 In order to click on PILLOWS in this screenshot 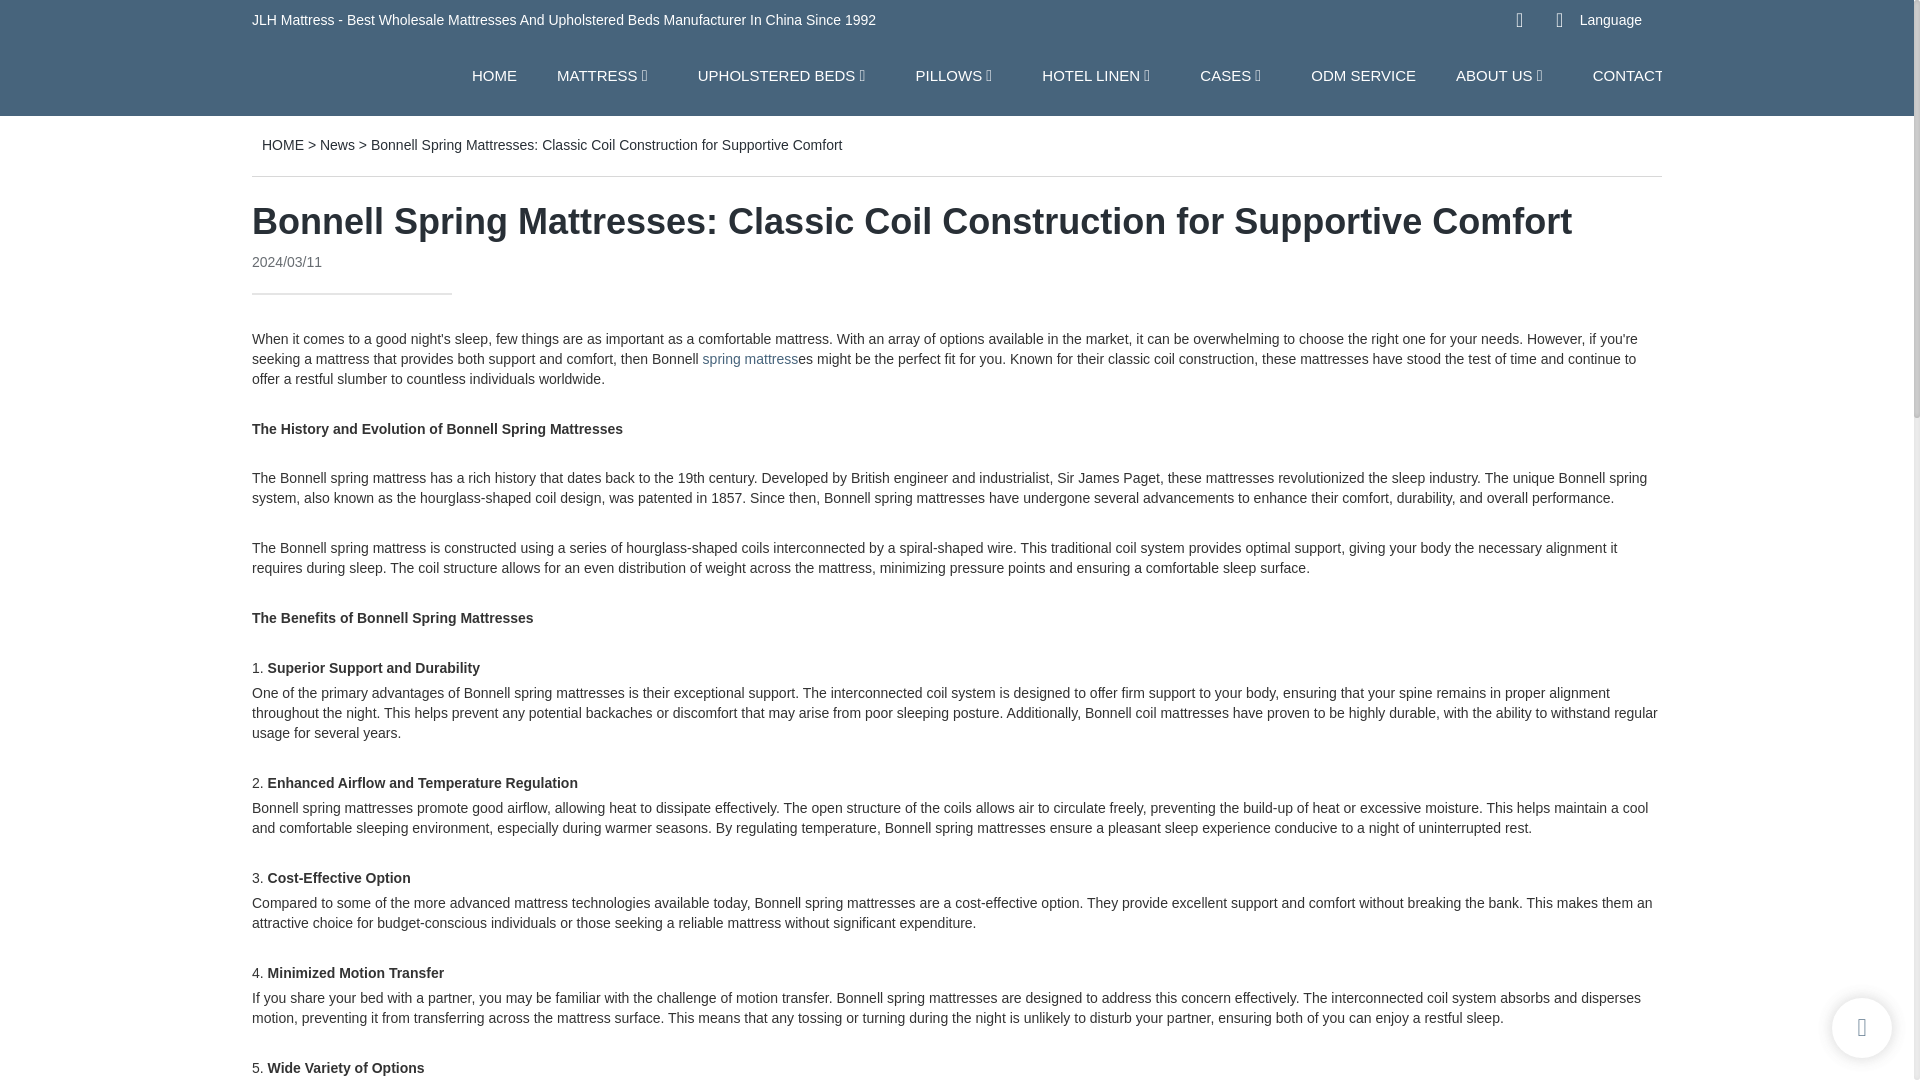, I will do `click(948, 74)`.